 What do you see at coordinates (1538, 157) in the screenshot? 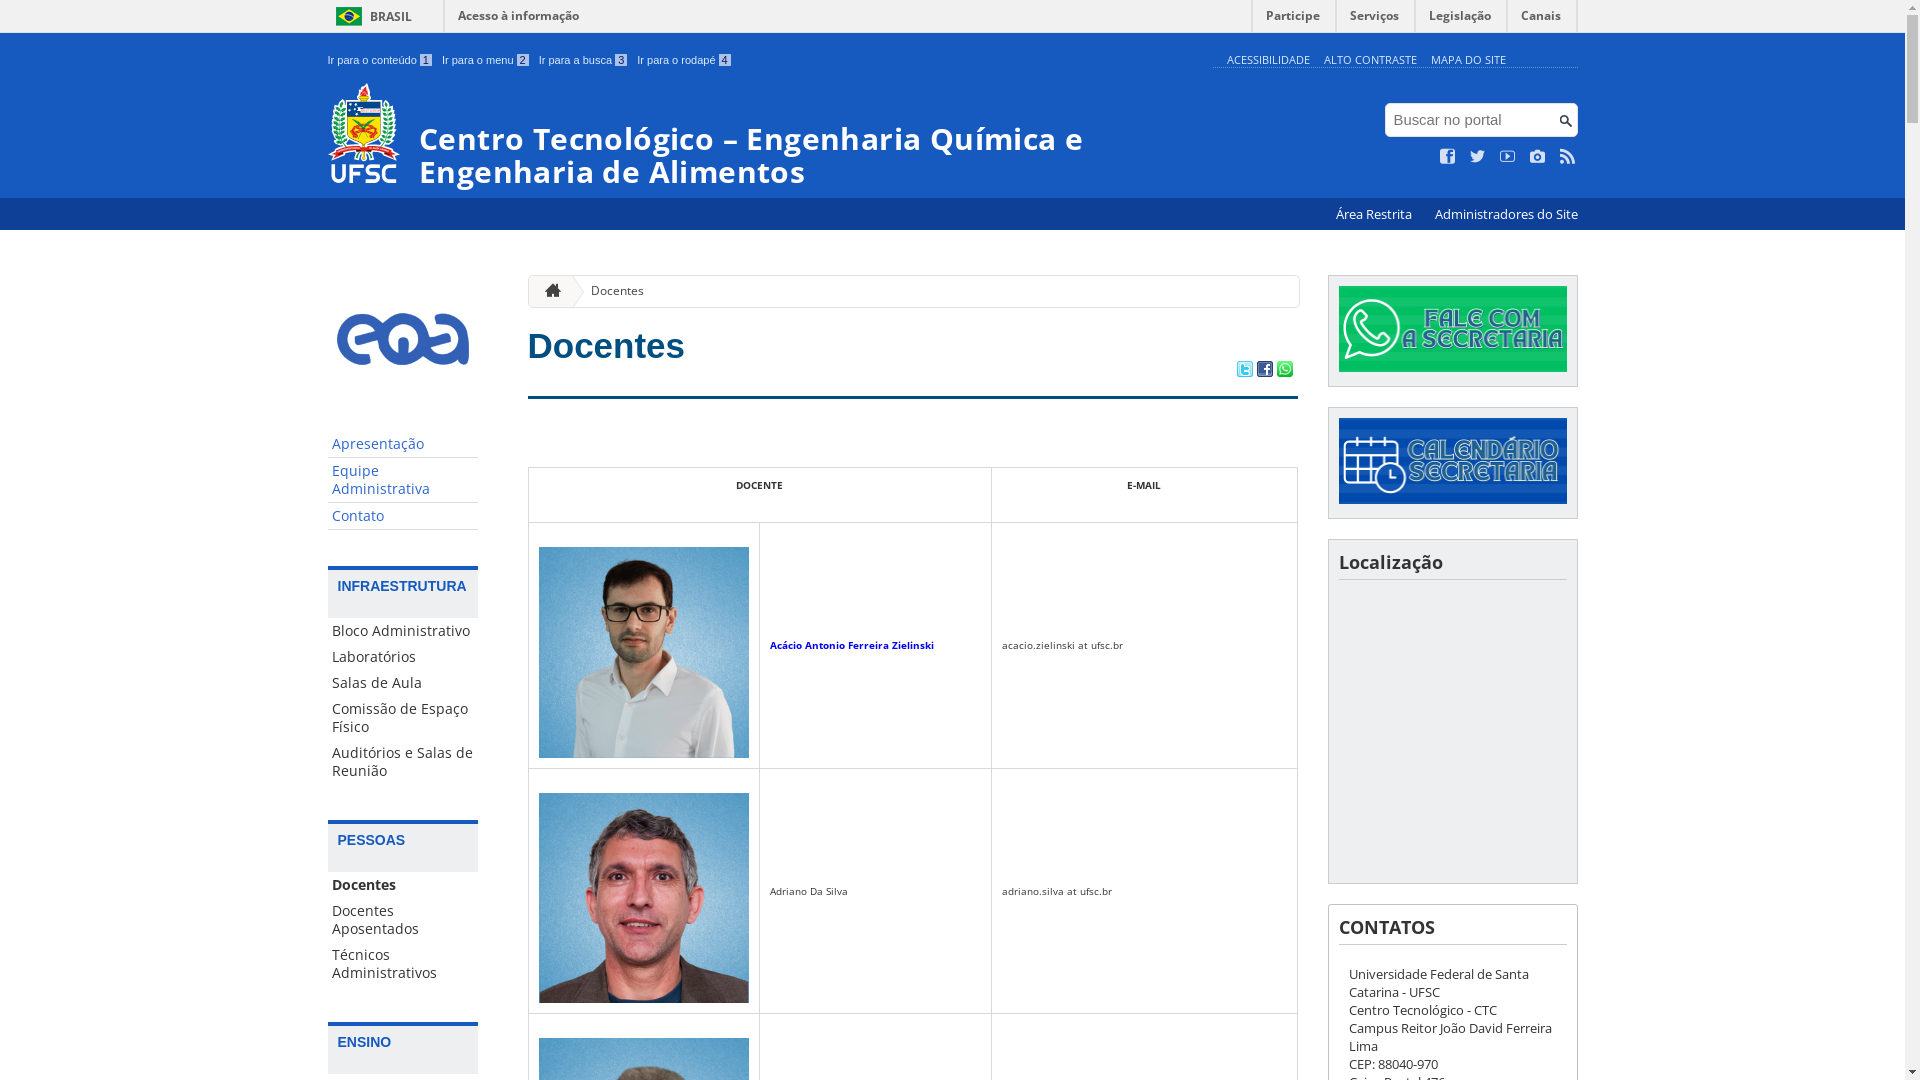
I see `Veja no Instagram` at bounding box center [1538, 157].